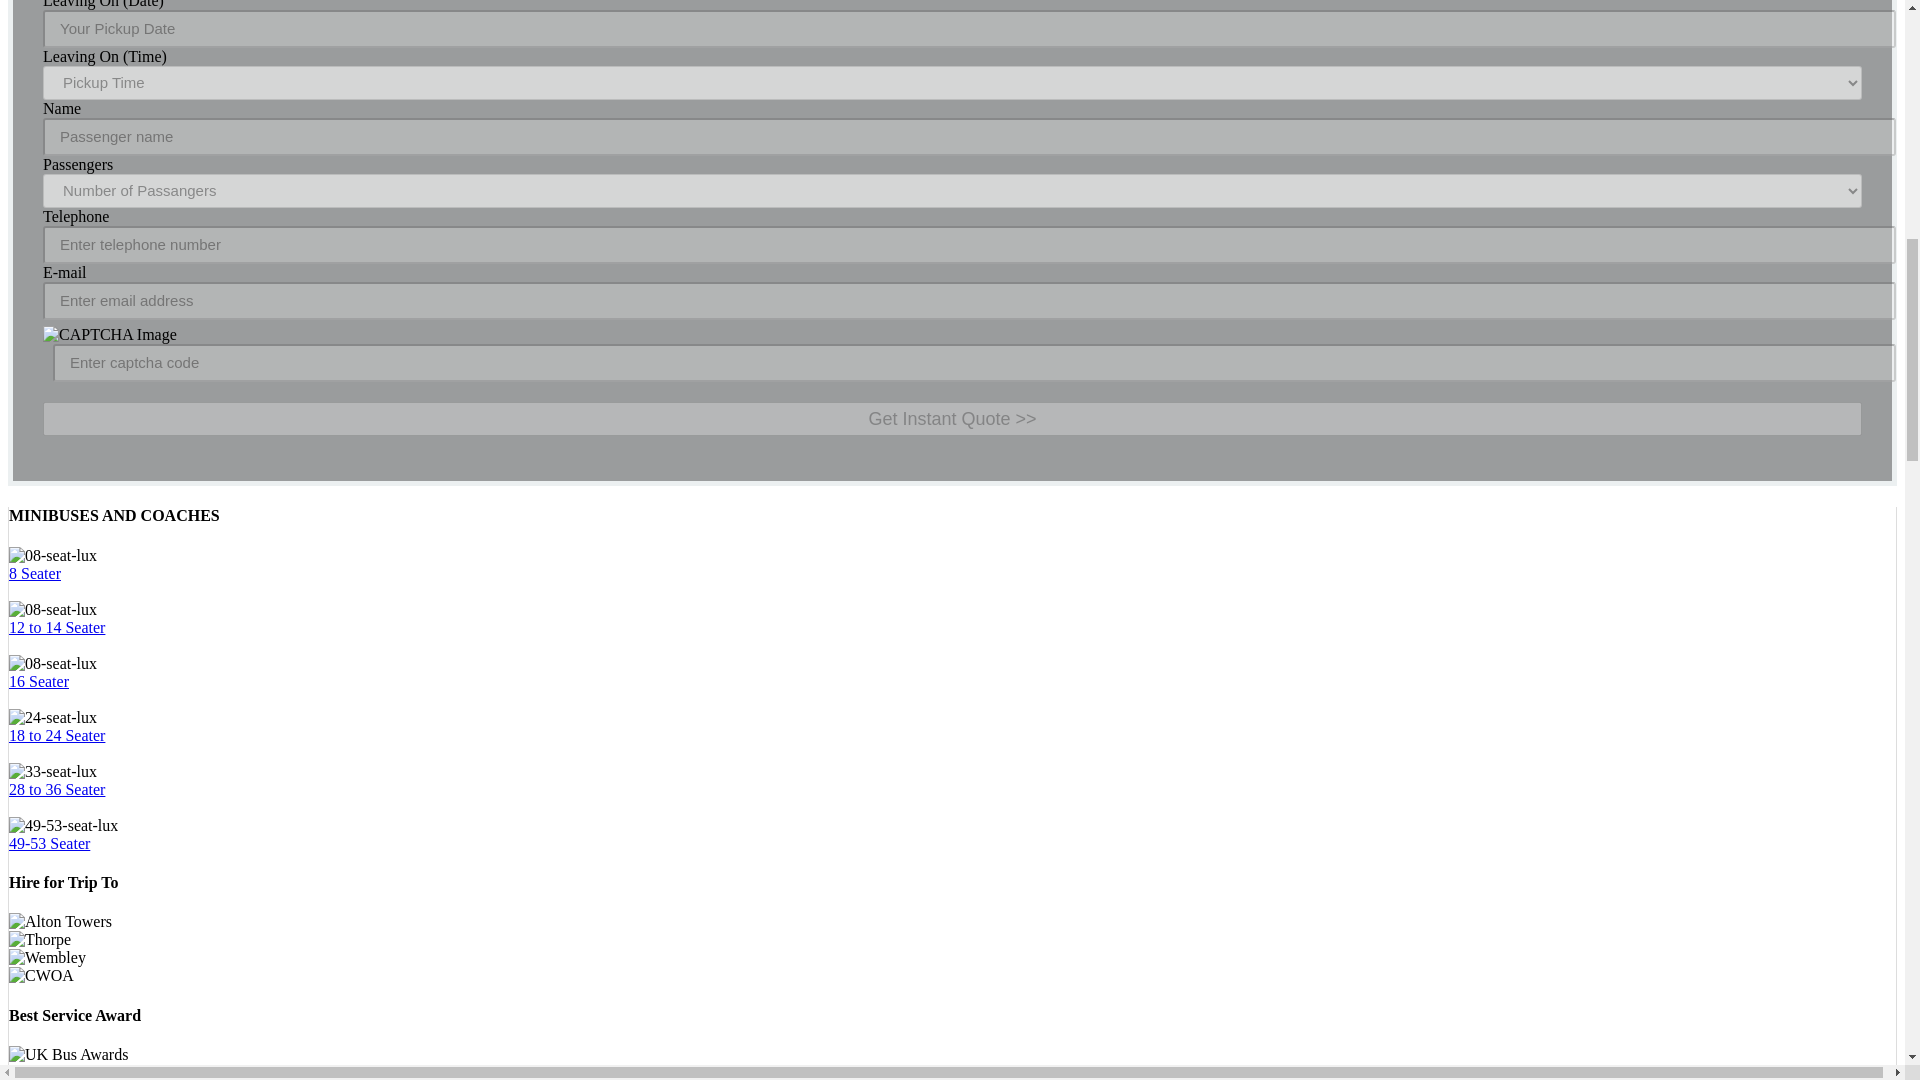 This screenshot has width=1920, height=1080. I want to click on 12 to 14 Seater, so click(57, 627).